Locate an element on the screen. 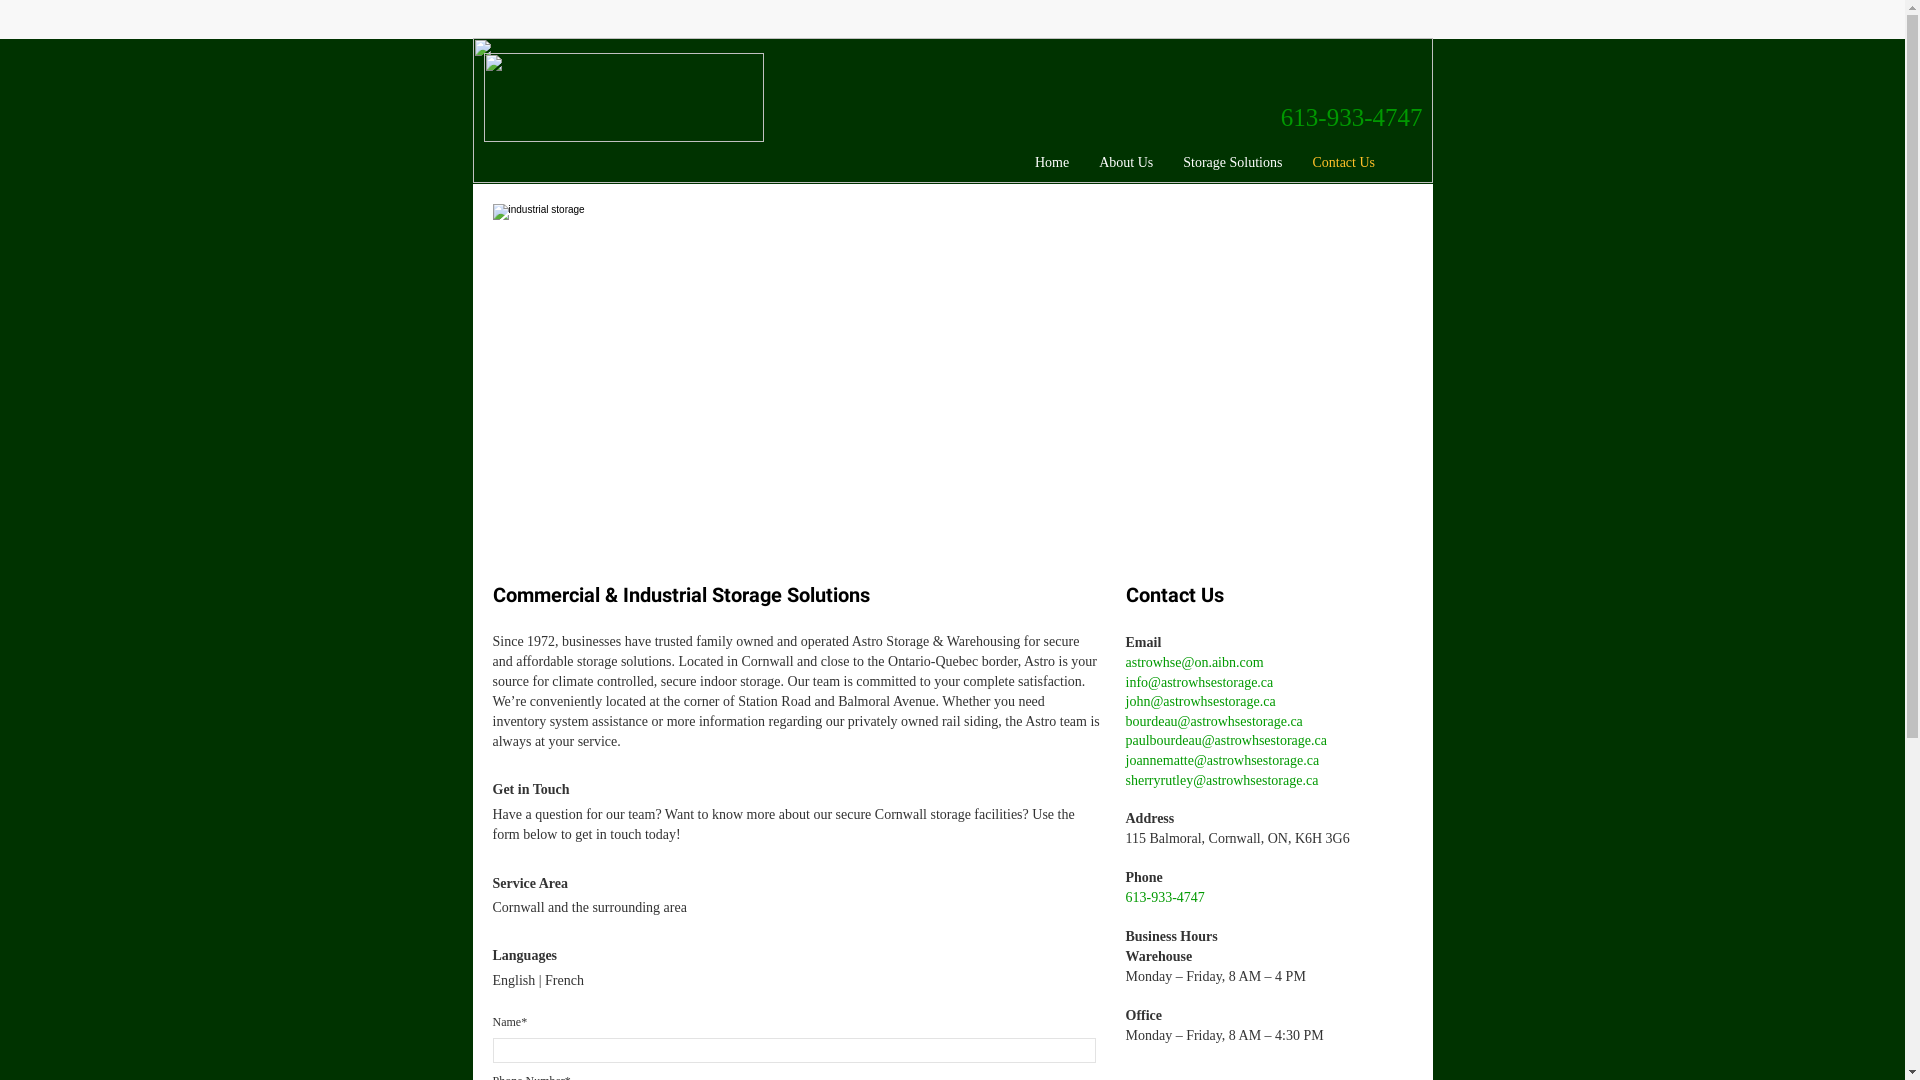  Contact Us is located at coordinates (1348, 163).